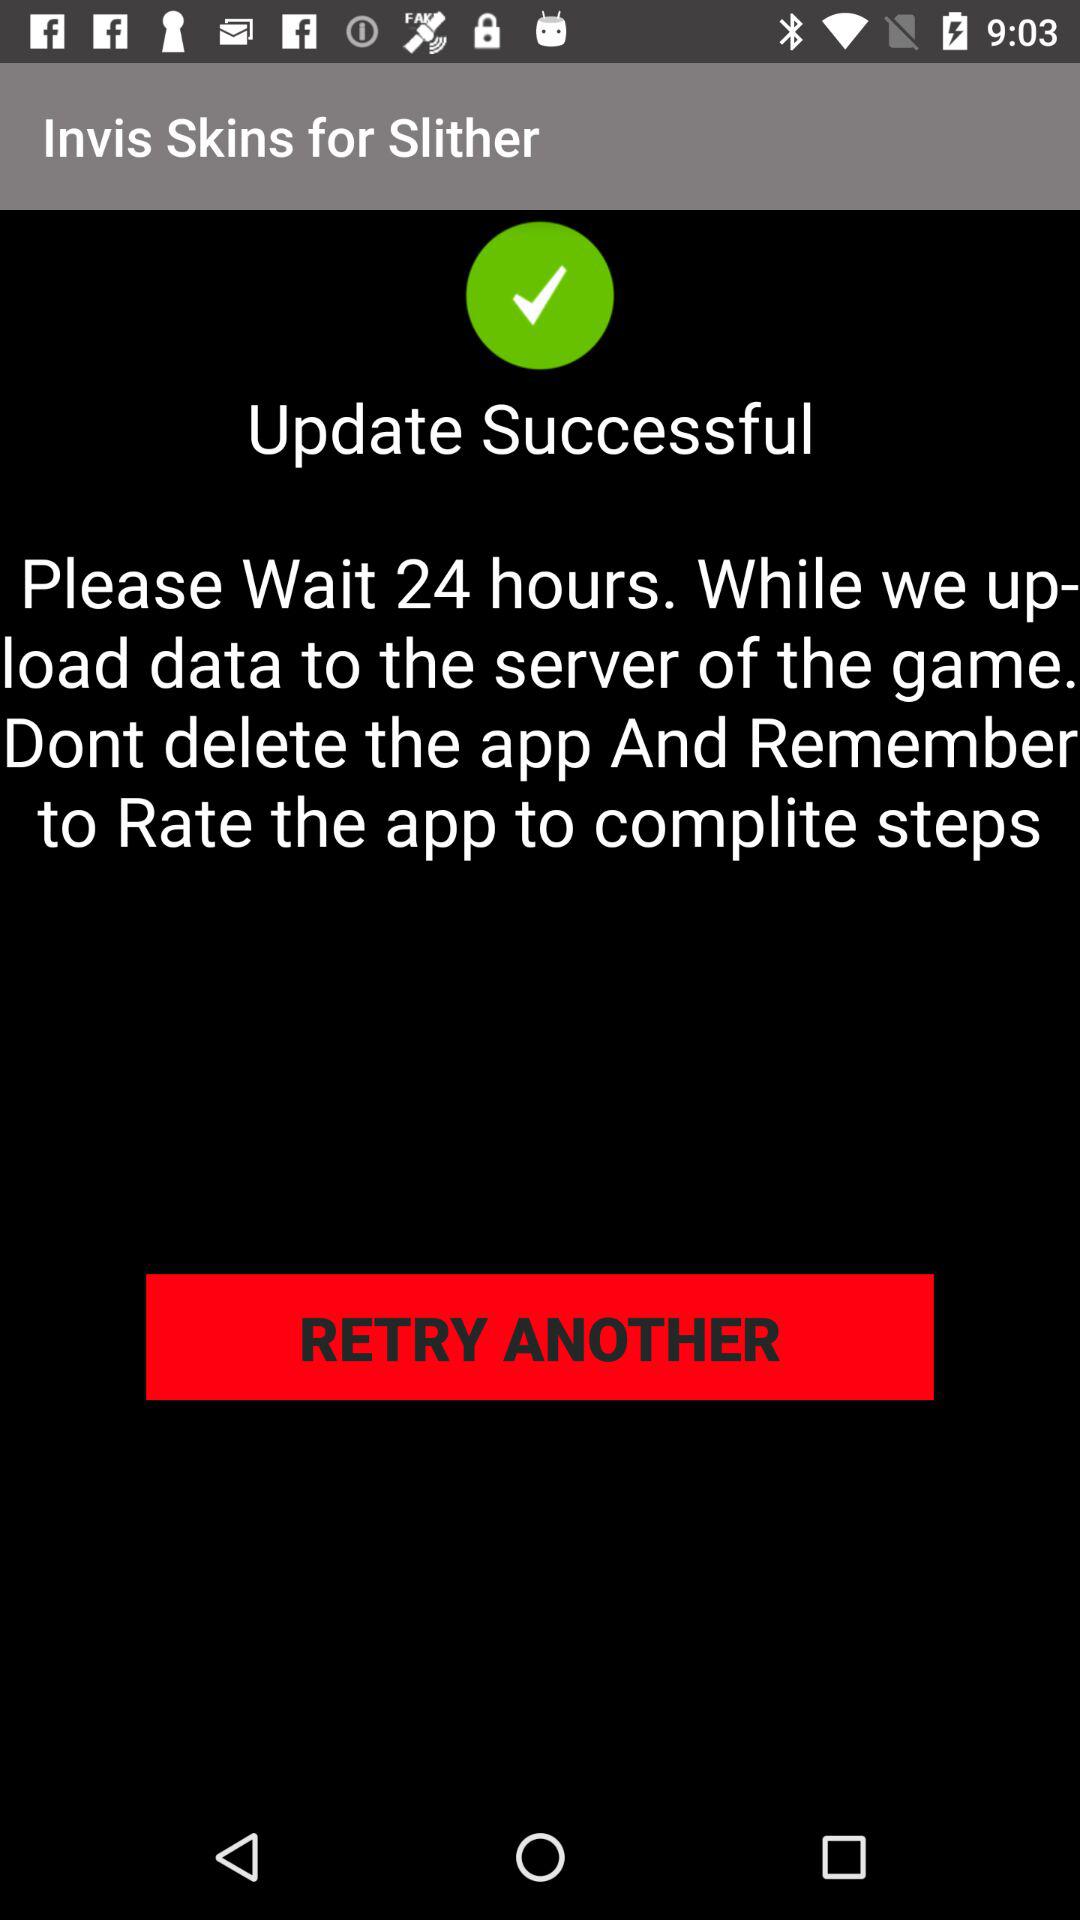 The height and width of the screenshot is (1920, 1080). What do you see at coordinates (540, 1337) in the screenshot?
I see `turn on retry another` at bounding box center [540, 1337].